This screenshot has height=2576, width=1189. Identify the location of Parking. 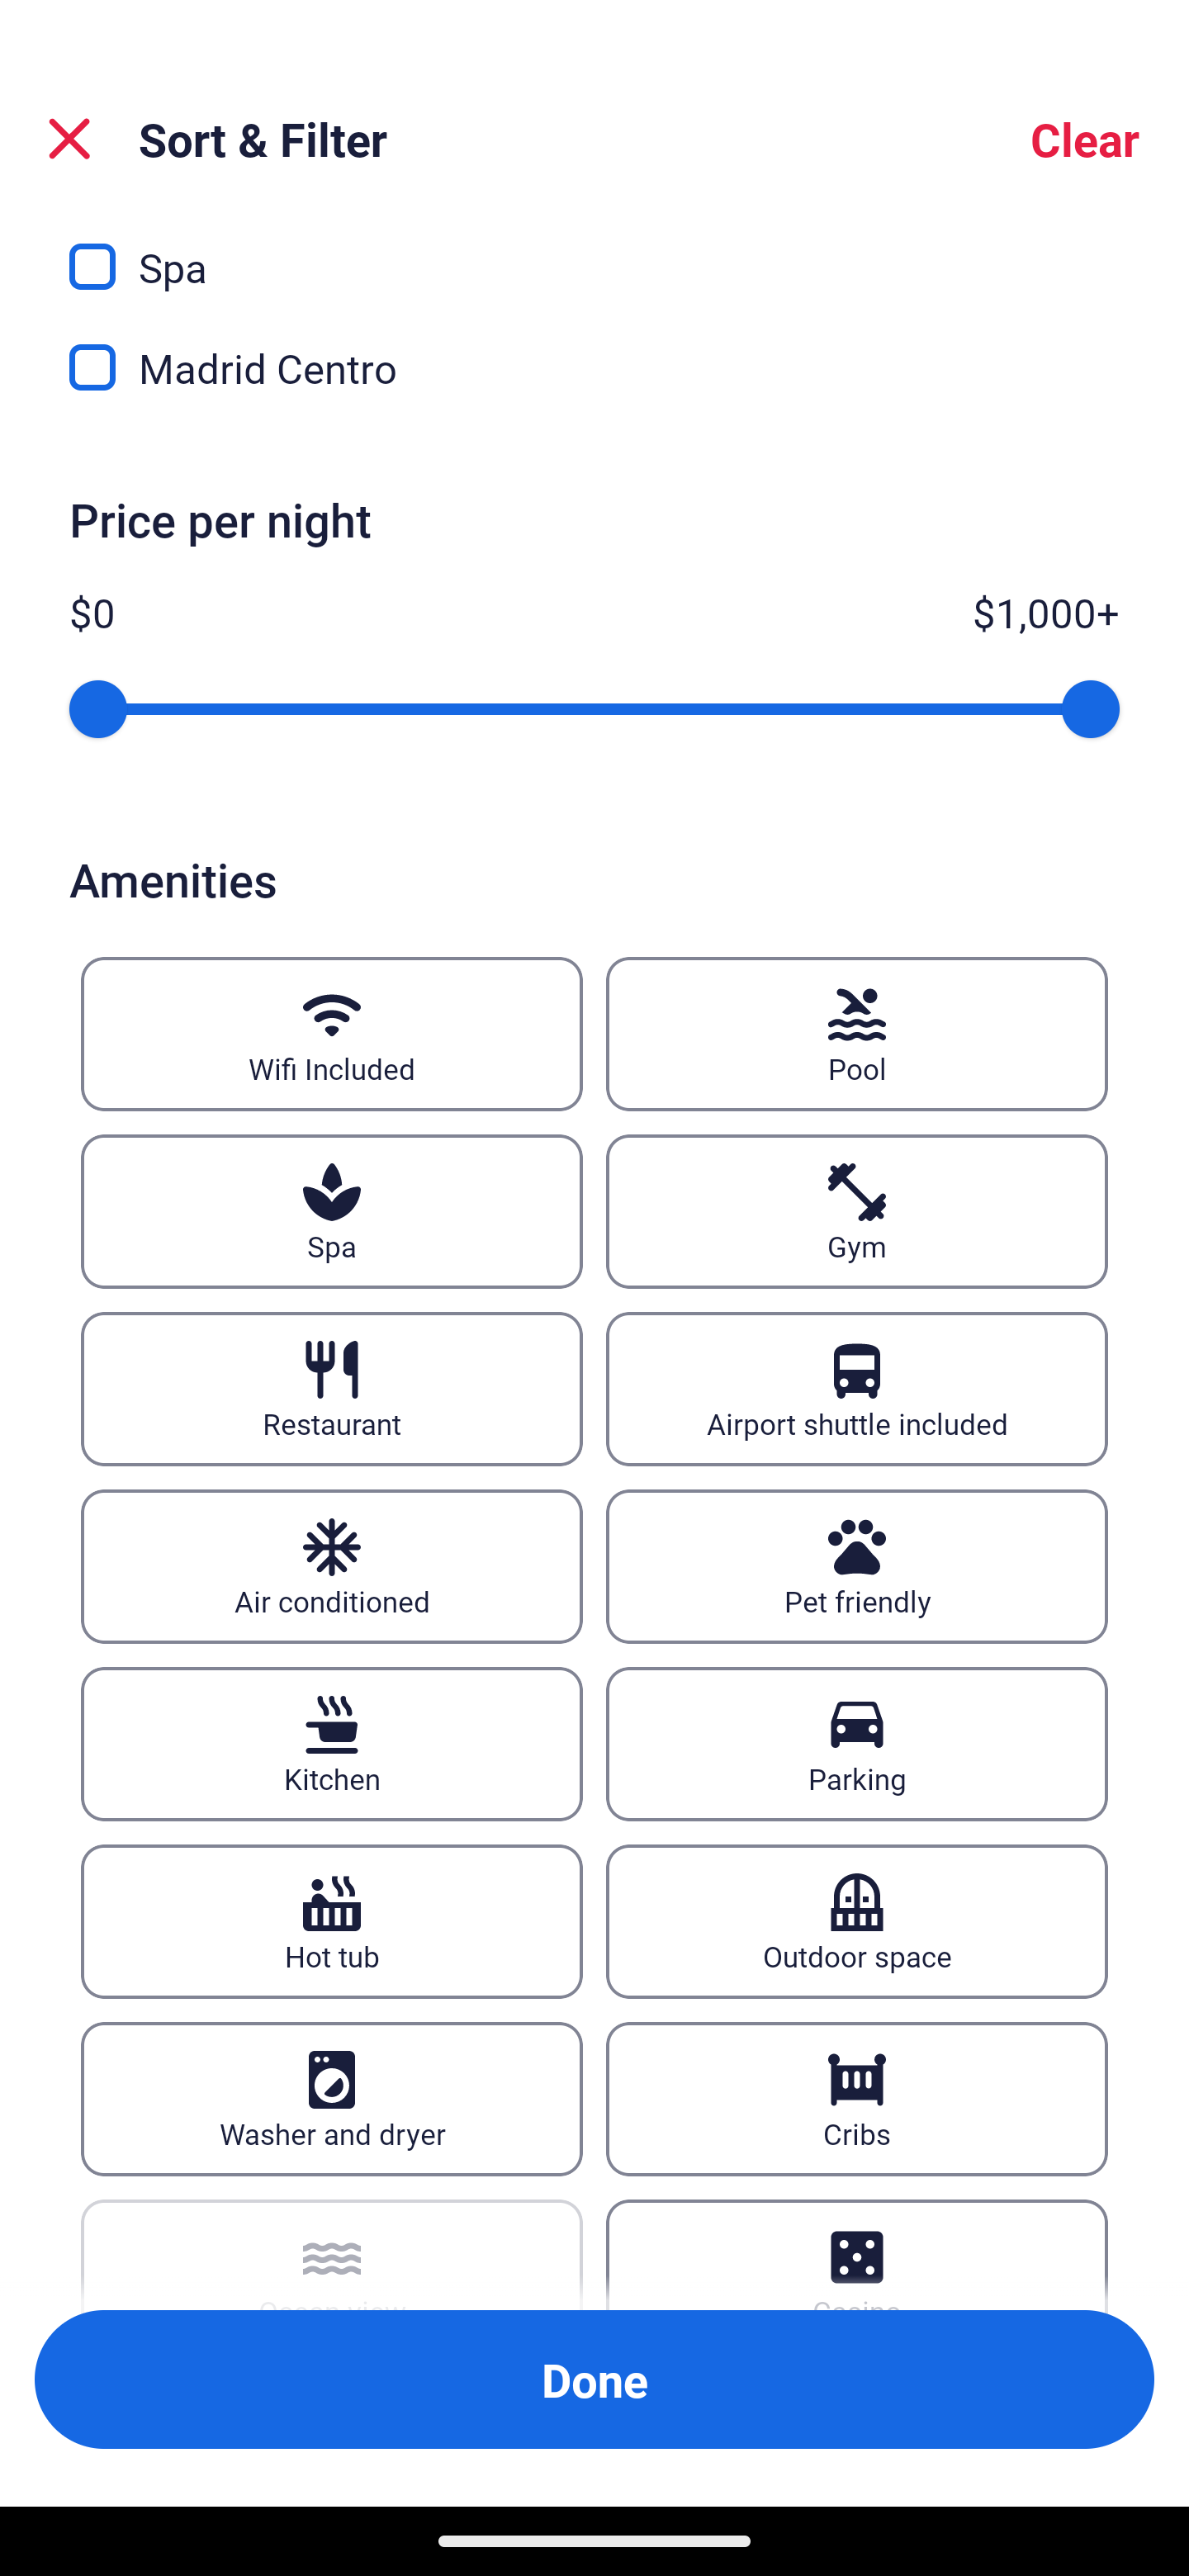
(857, 1744).